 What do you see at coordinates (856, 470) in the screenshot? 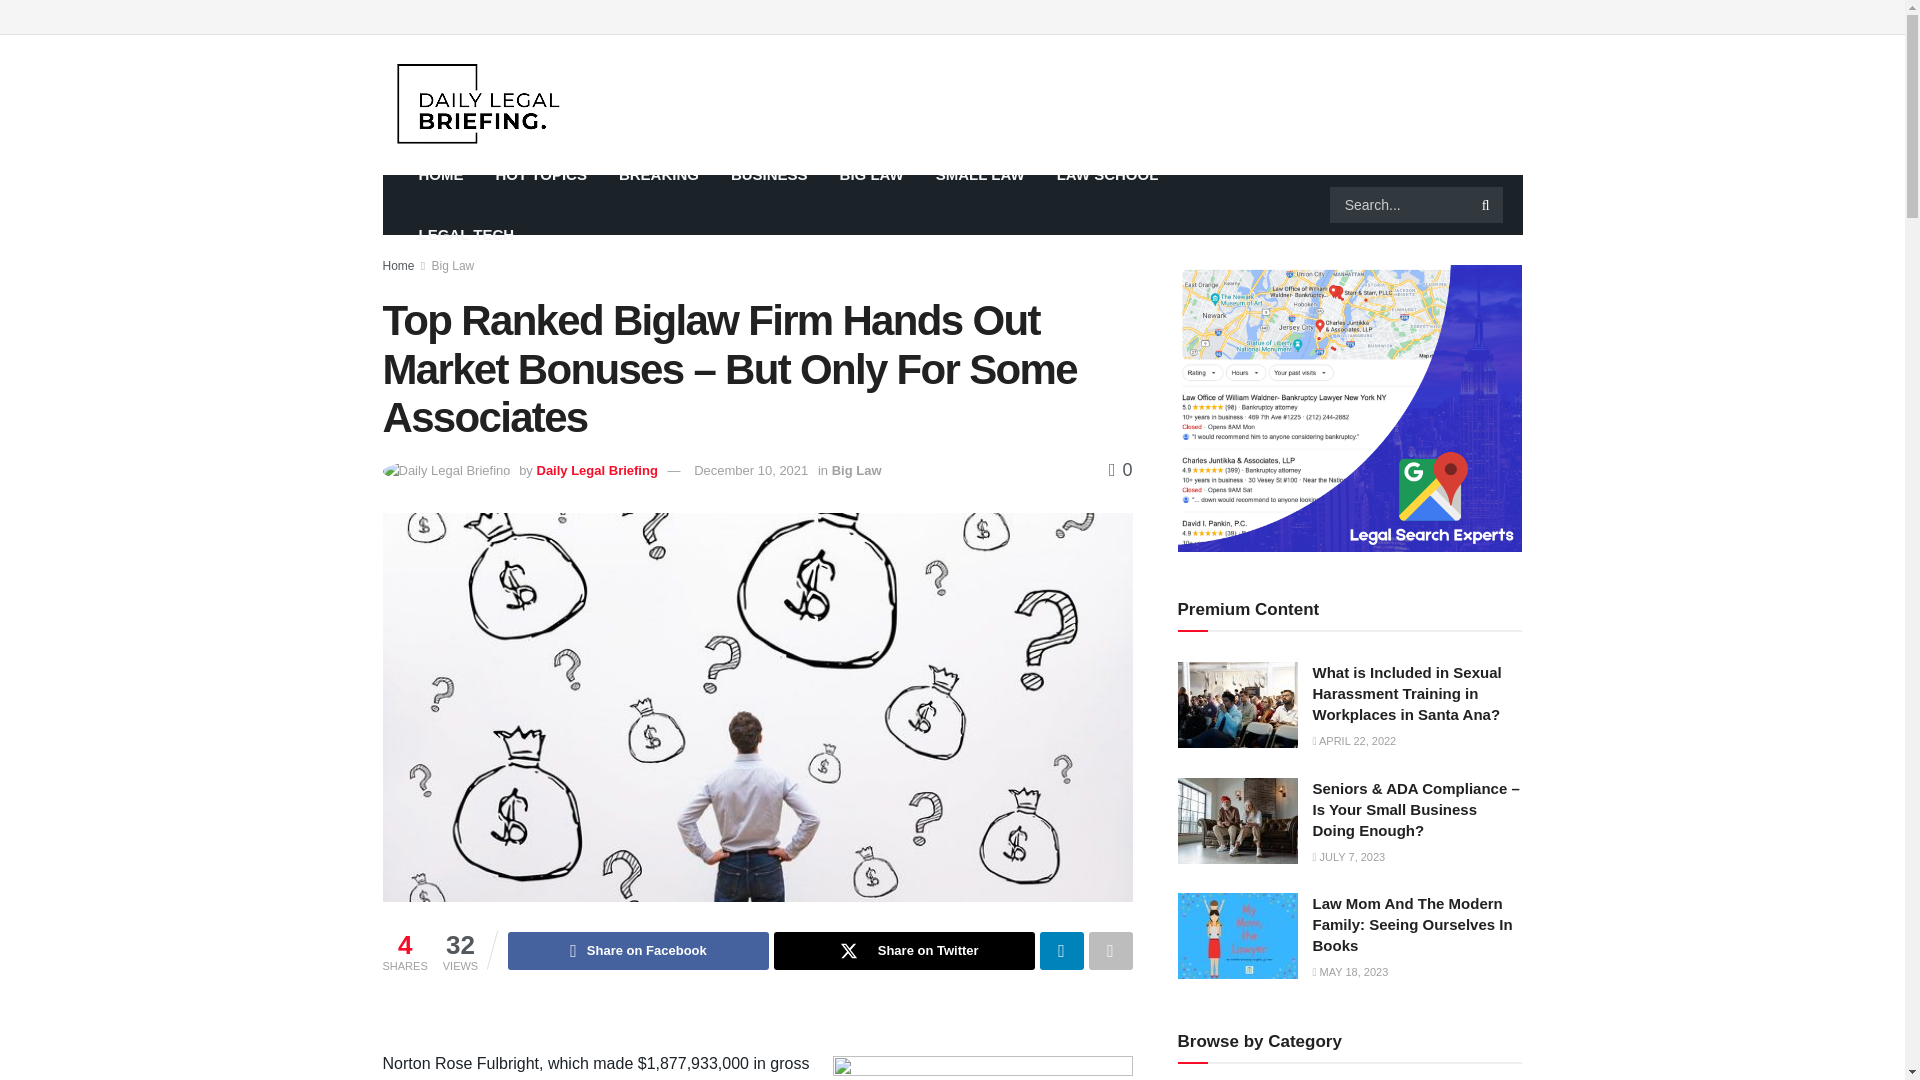
I see `Big Law` at bounding box center [856, 470].